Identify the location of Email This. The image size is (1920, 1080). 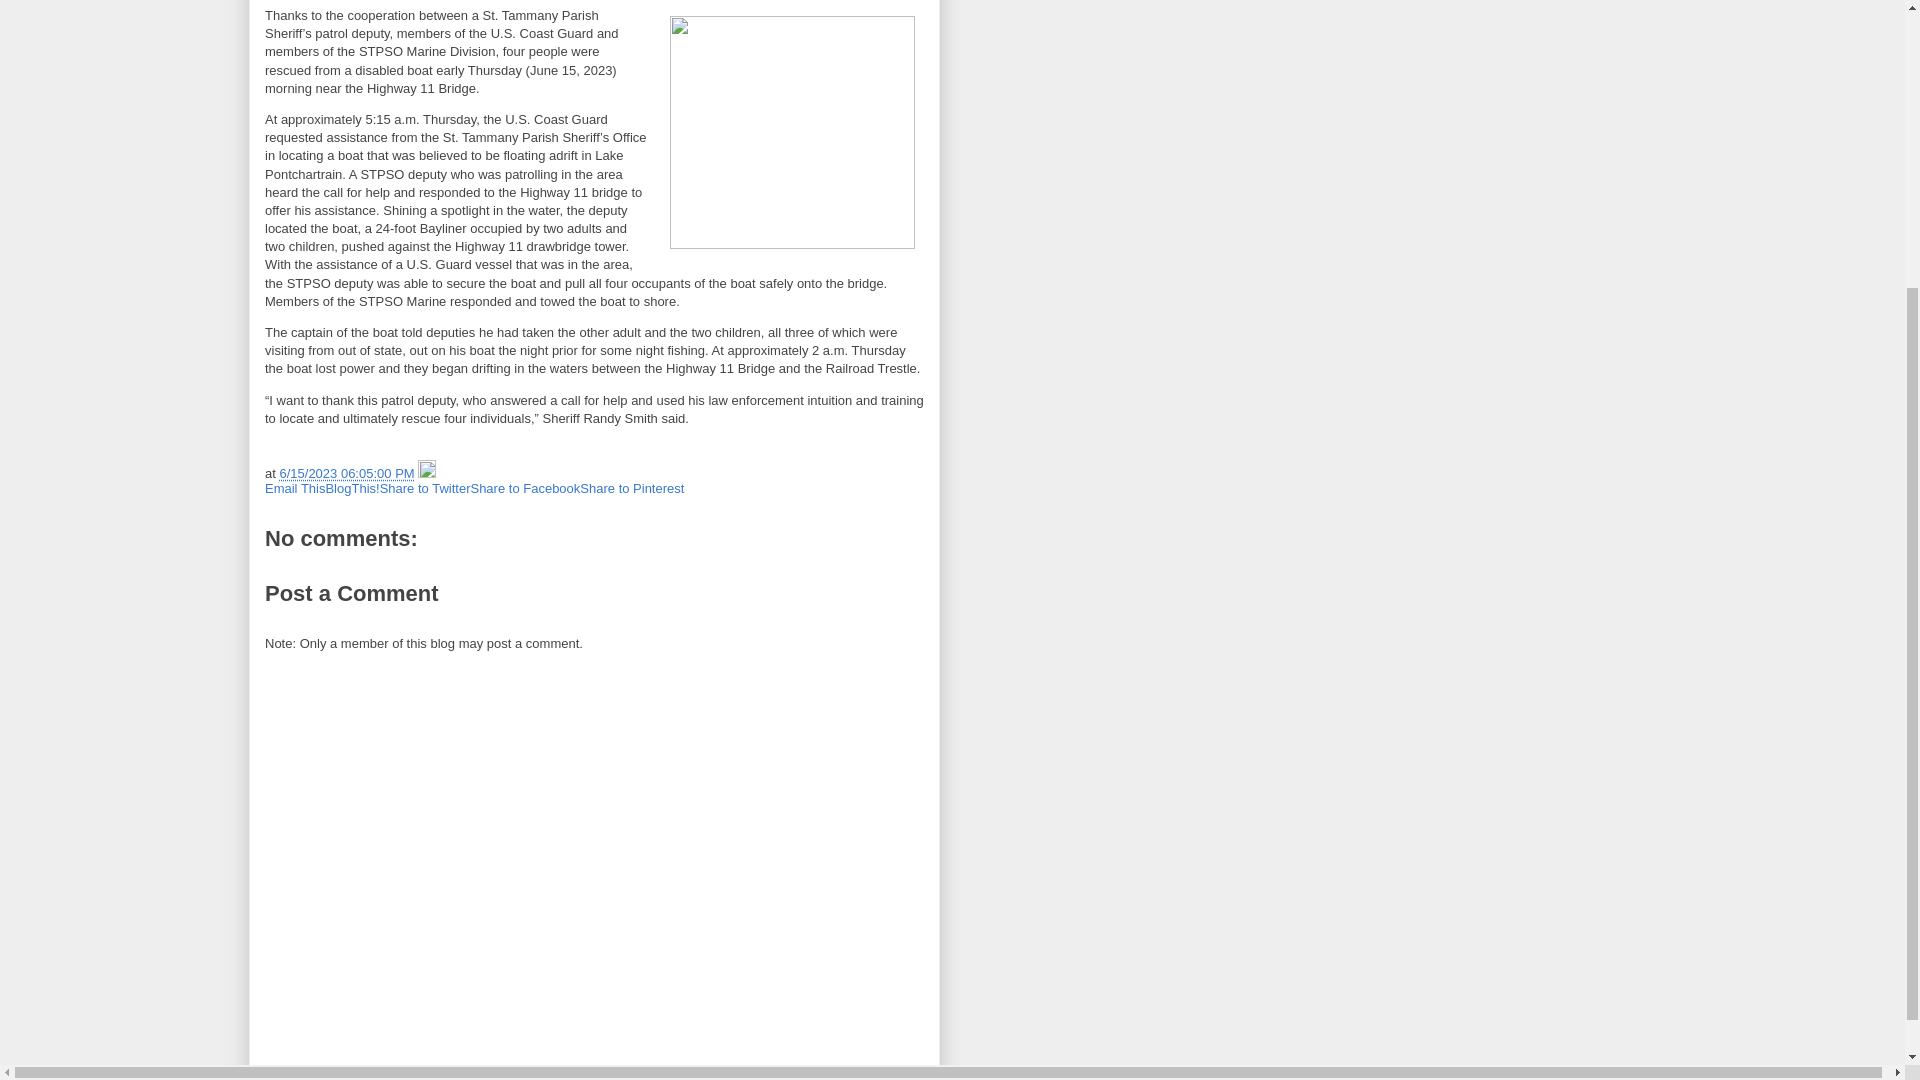
(294, 488).